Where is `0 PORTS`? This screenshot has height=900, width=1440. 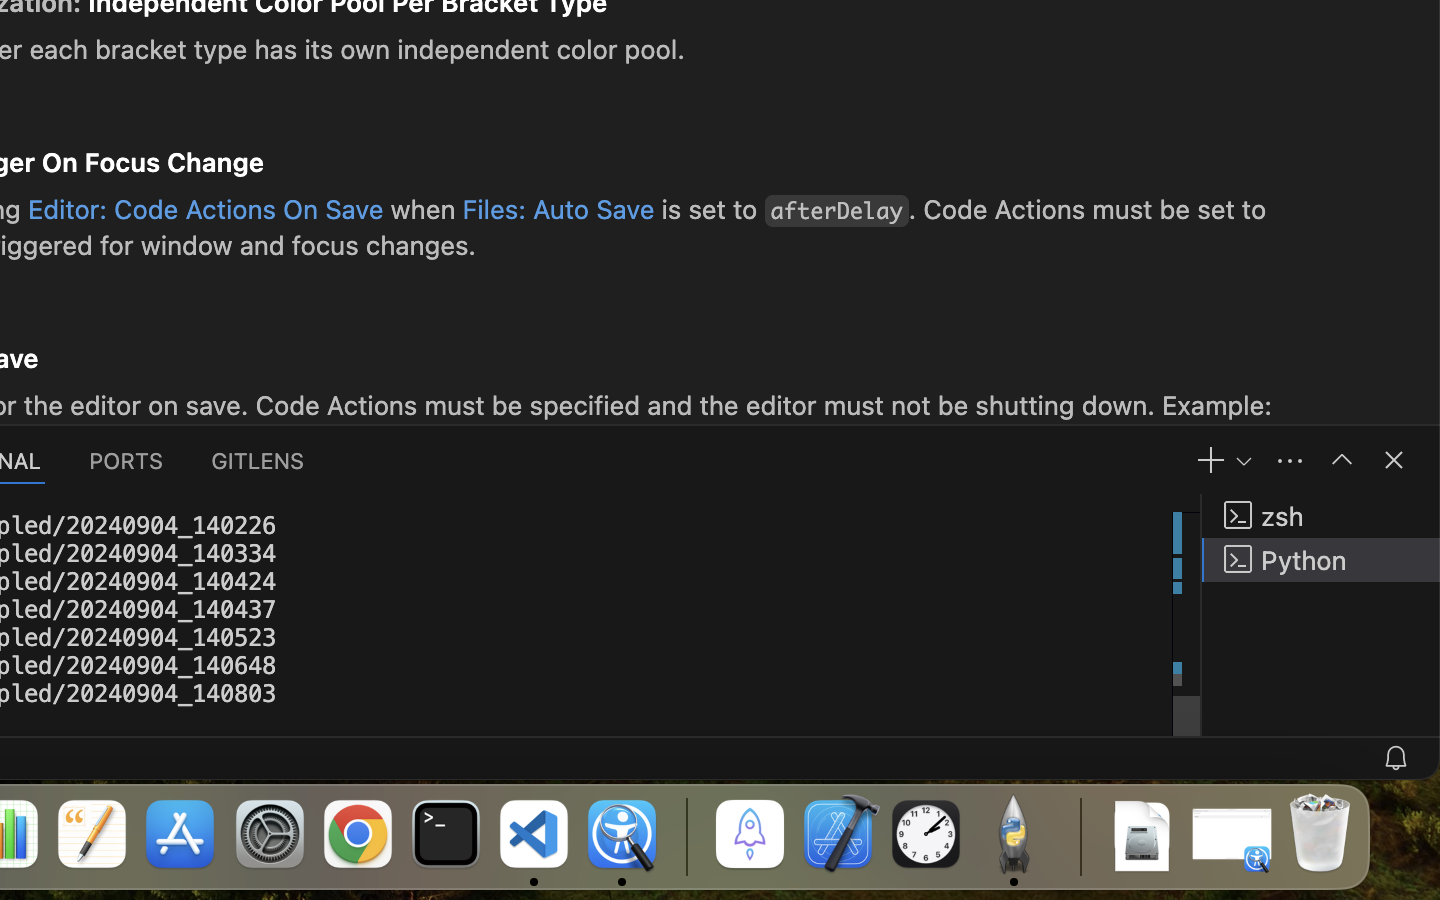
0 PORTS is located at coordinates (127, 460).